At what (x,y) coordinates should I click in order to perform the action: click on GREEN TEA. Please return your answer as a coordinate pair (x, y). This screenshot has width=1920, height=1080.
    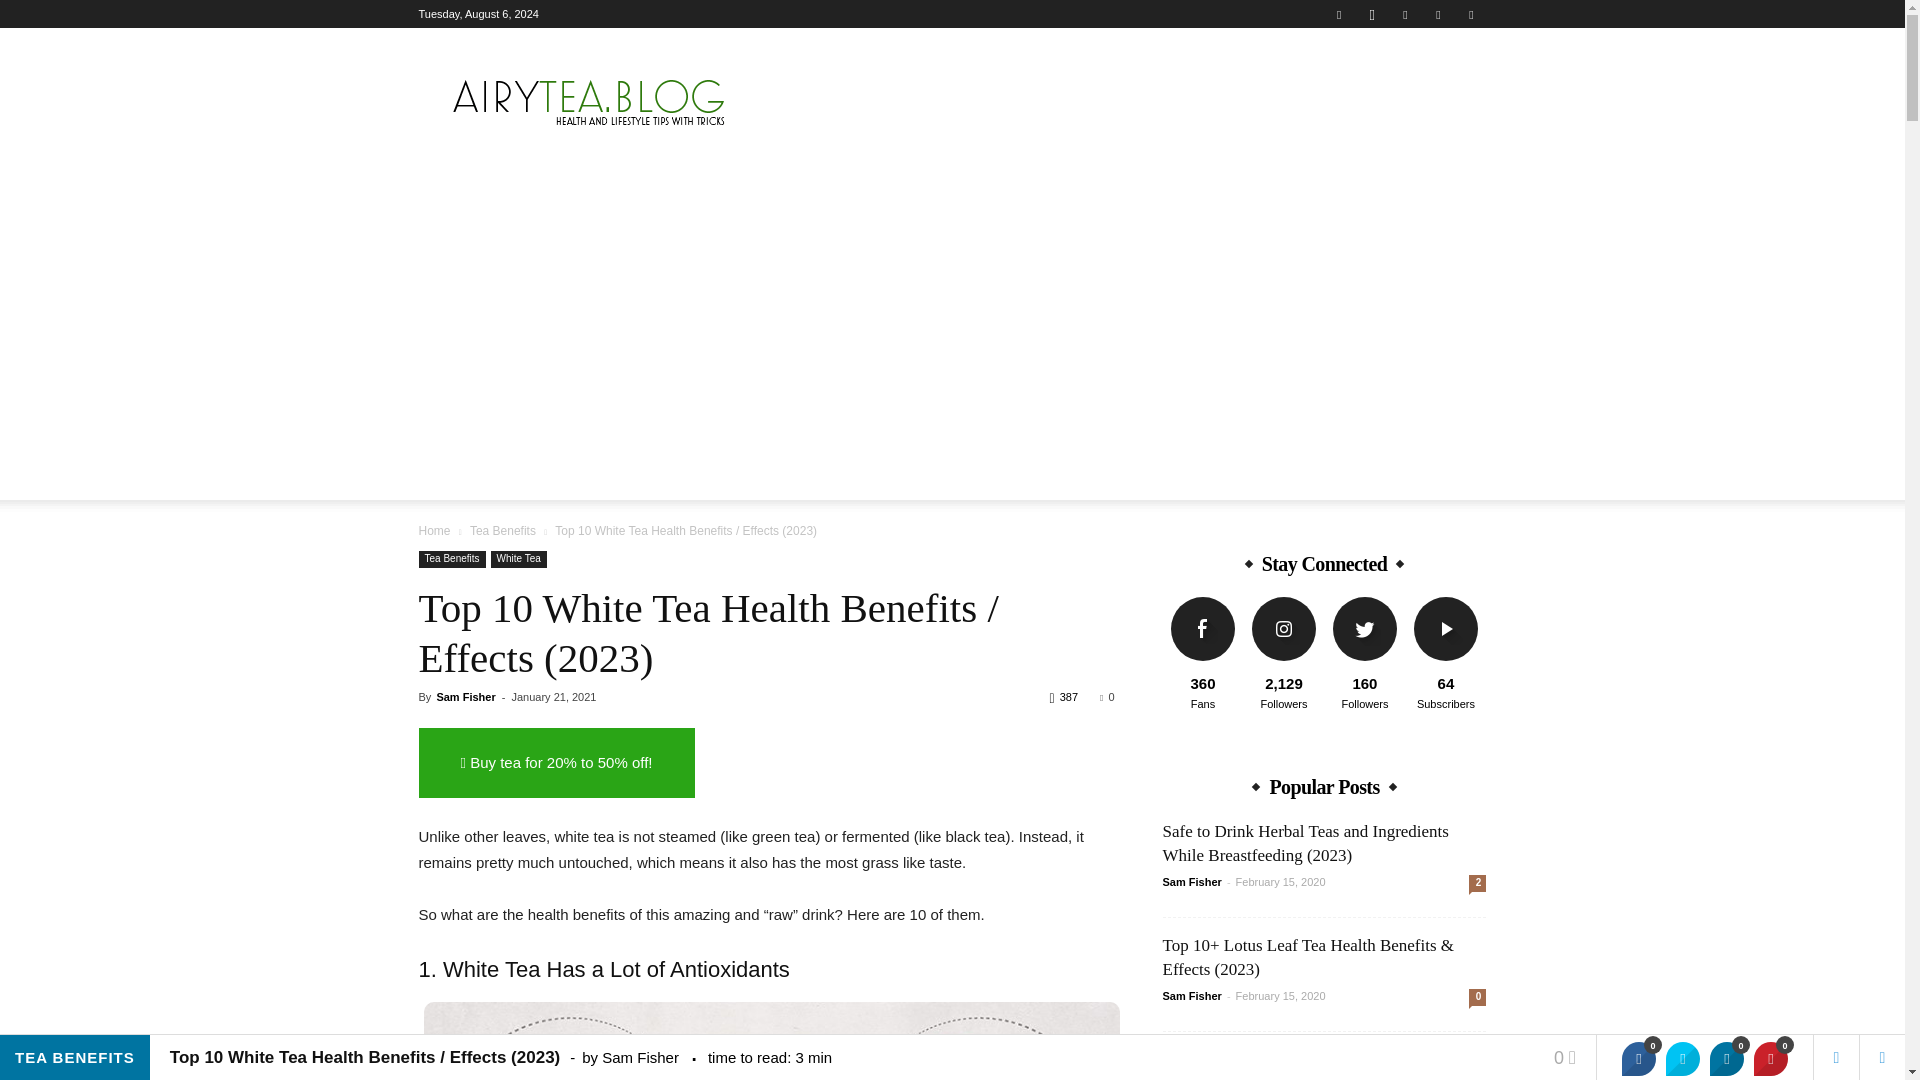
    Looking at the image, I should click on (903, 477).